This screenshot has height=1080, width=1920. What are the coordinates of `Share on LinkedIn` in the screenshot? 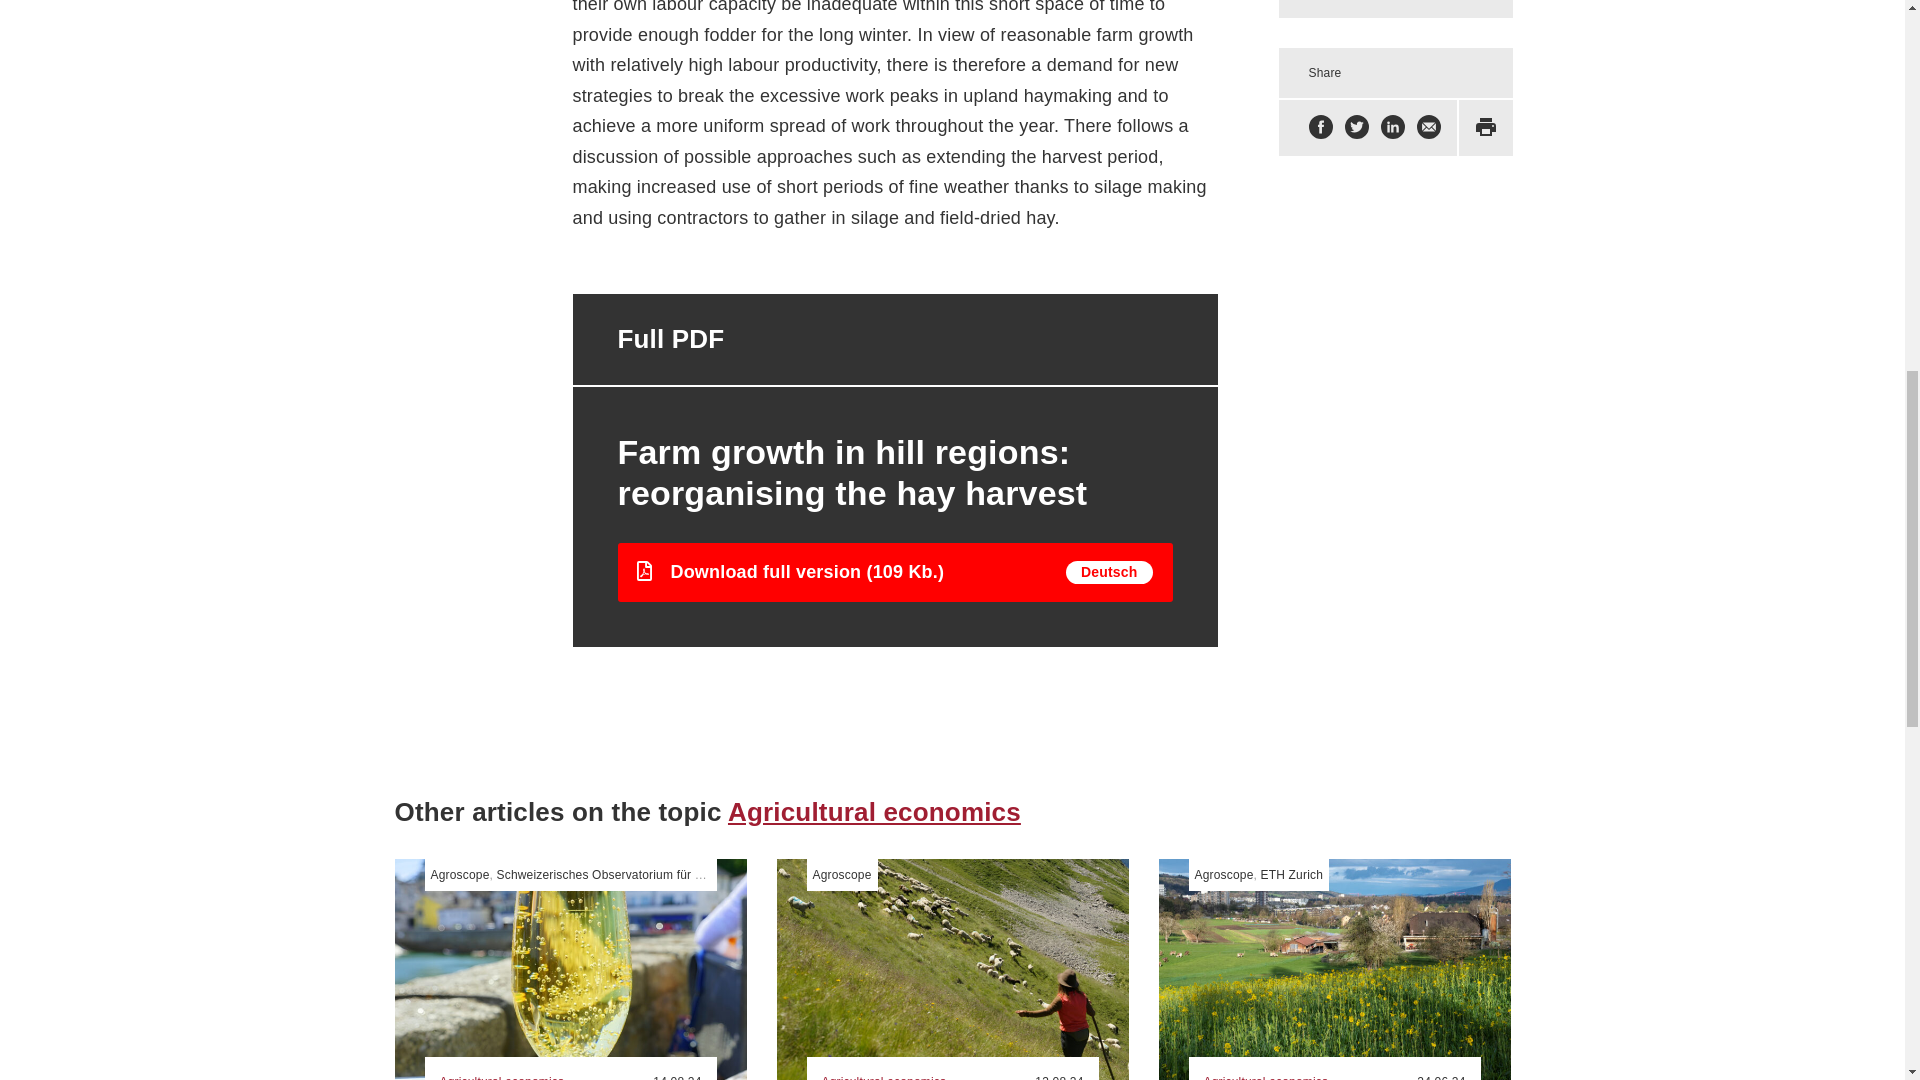 It's located at (1392, 128).